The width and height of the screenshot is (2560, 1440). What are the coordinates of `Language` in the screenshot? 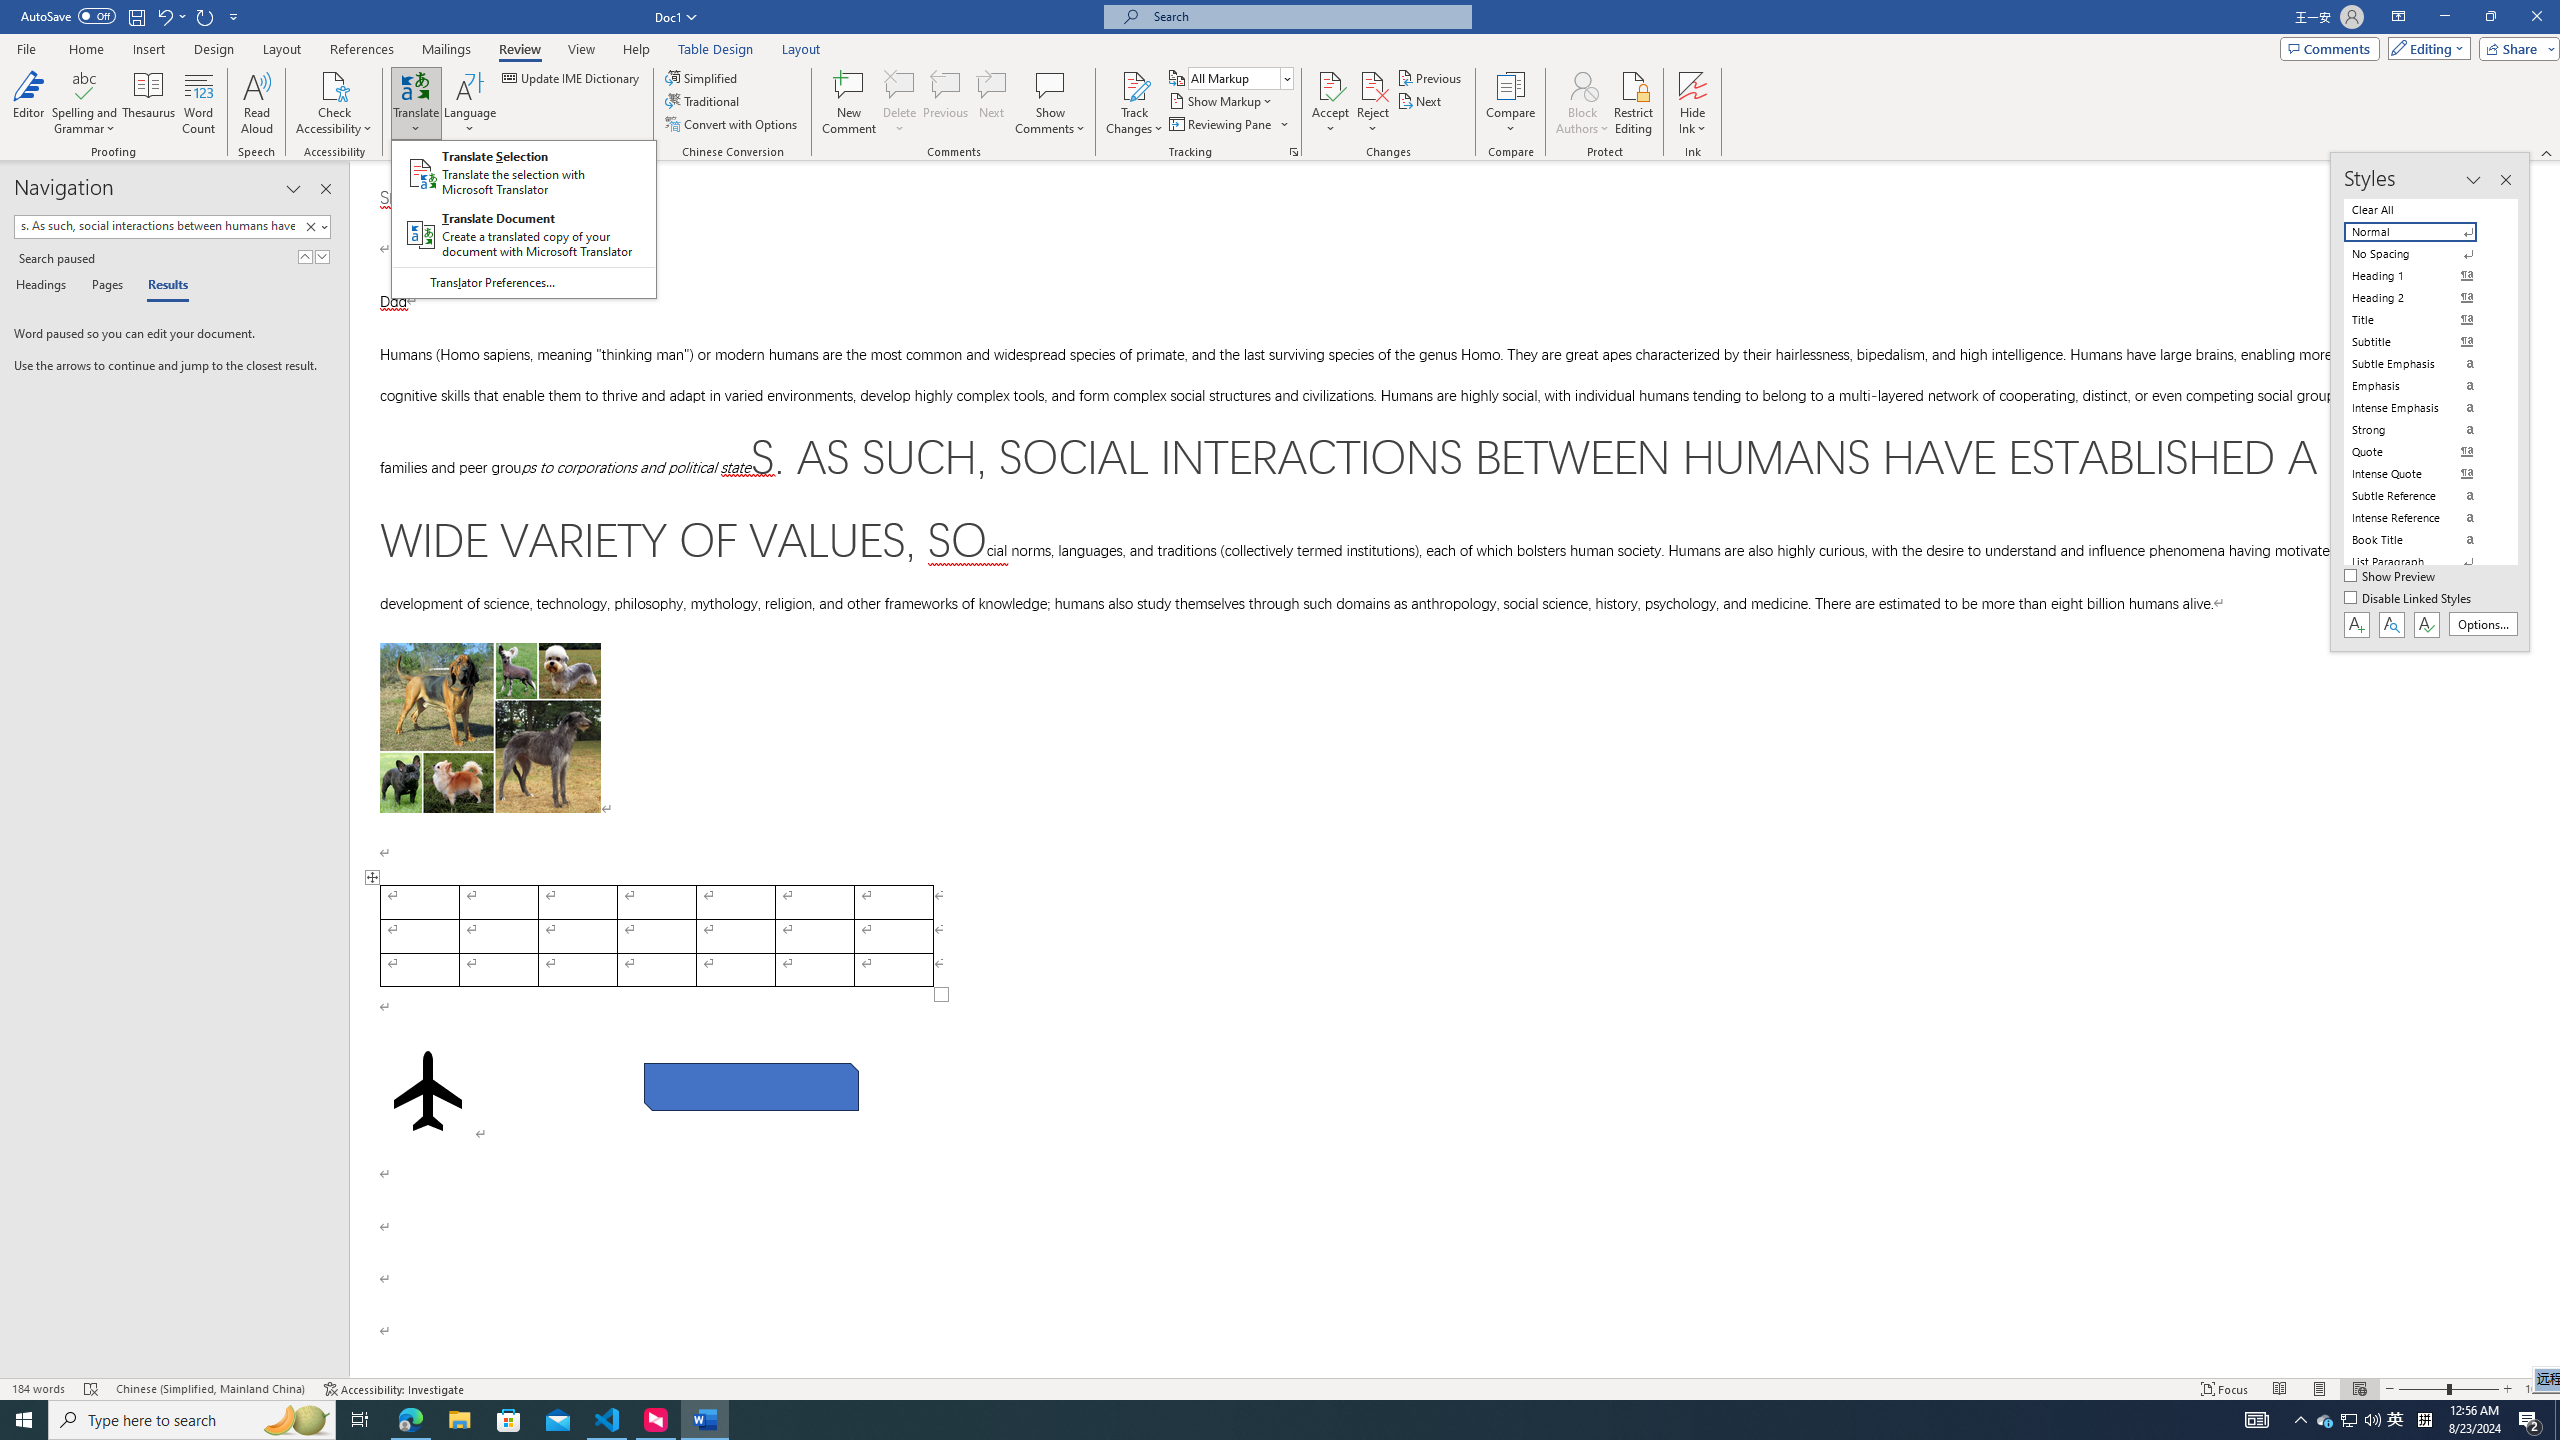 It's located at (1693, 85).